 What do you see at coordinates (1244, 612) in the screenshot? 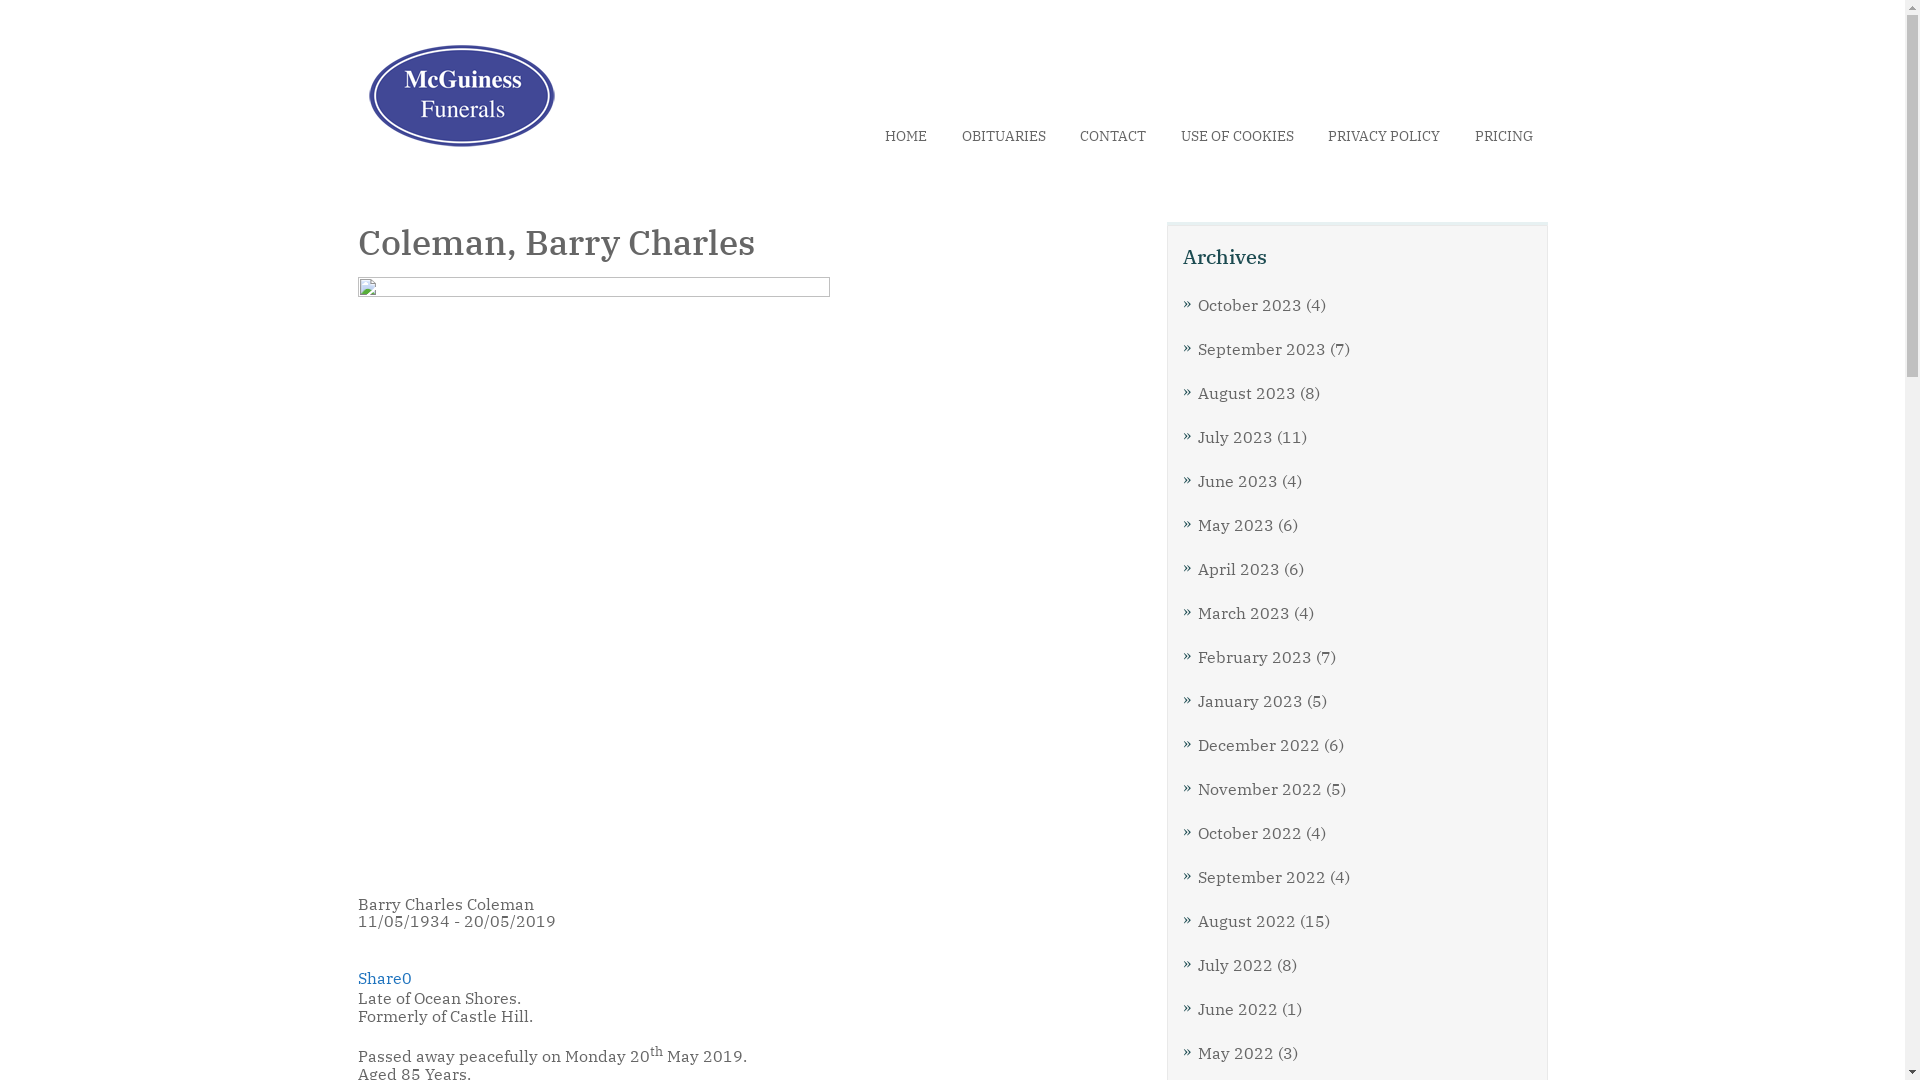
I see `March 2023` at bounding box center [1244, 612].